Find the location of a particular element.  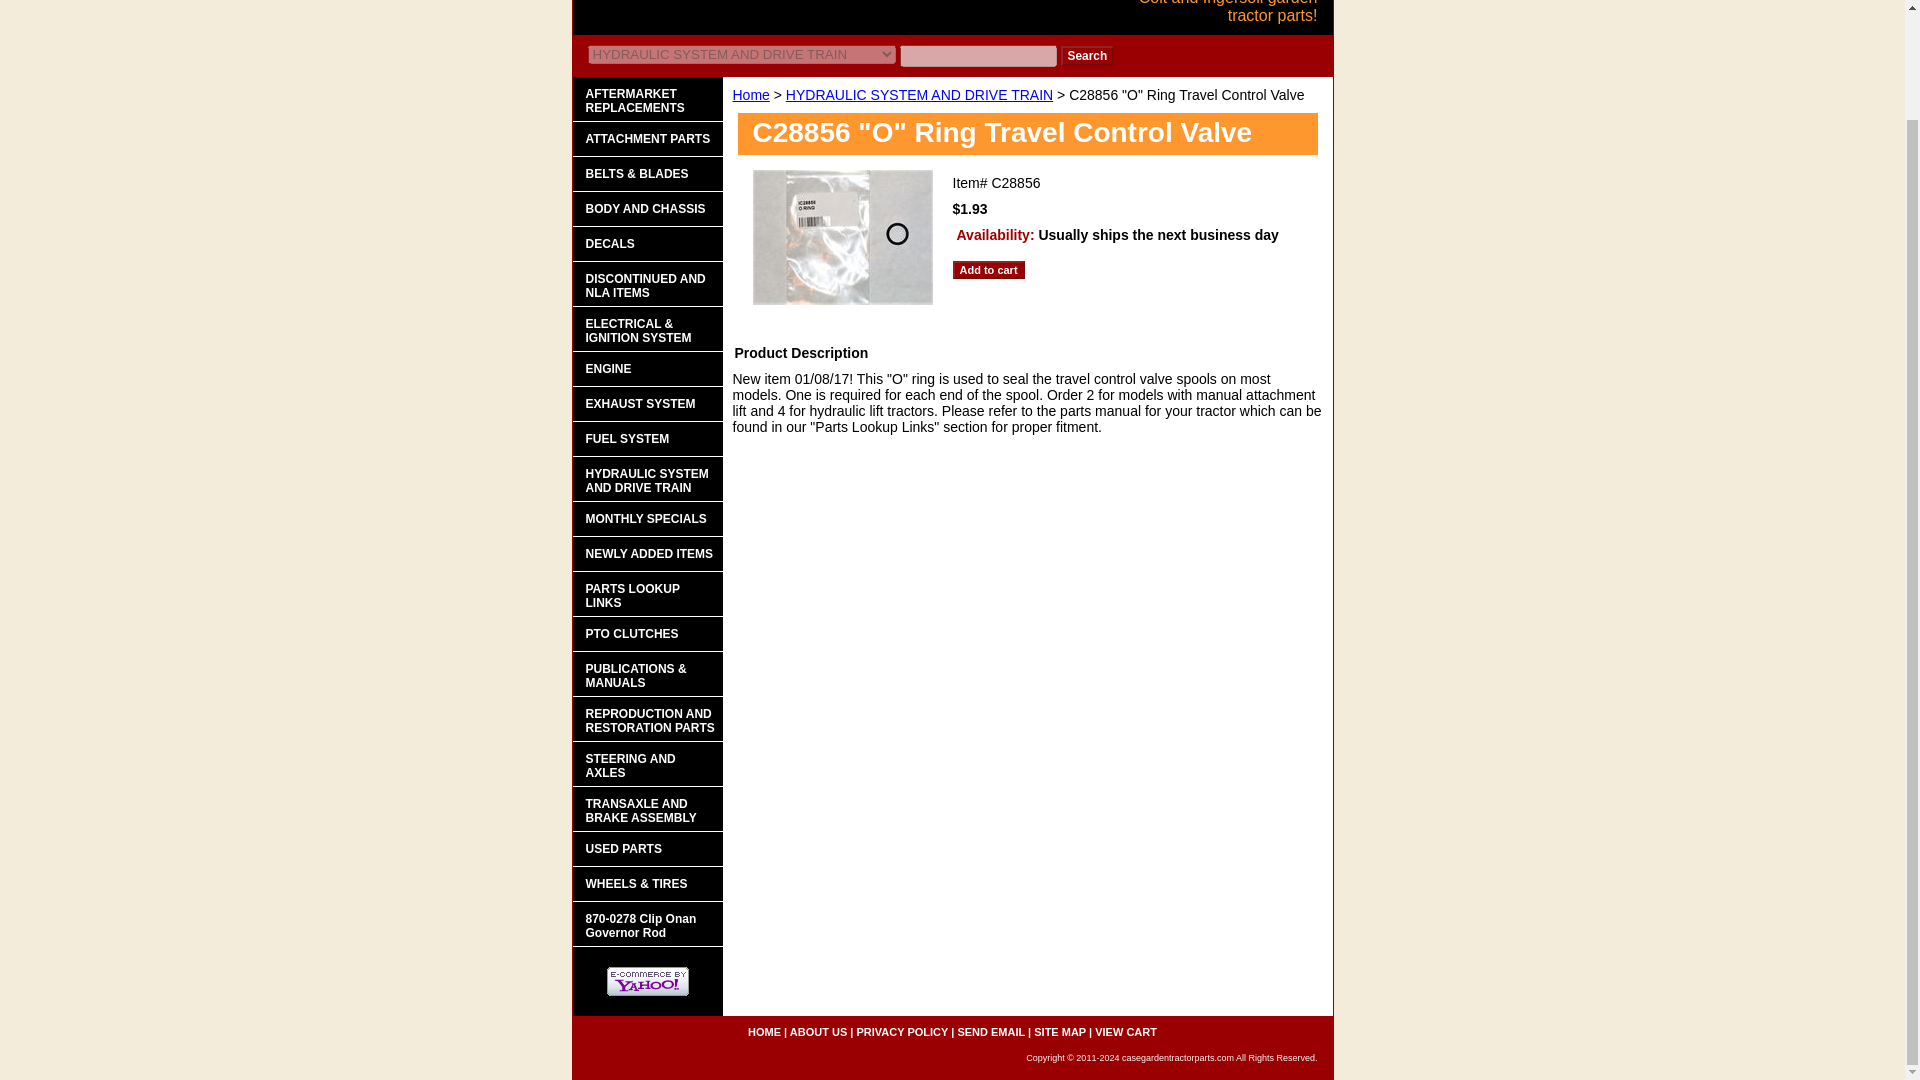

PRIVACY POLICY is located at coordinates (902, 1032).